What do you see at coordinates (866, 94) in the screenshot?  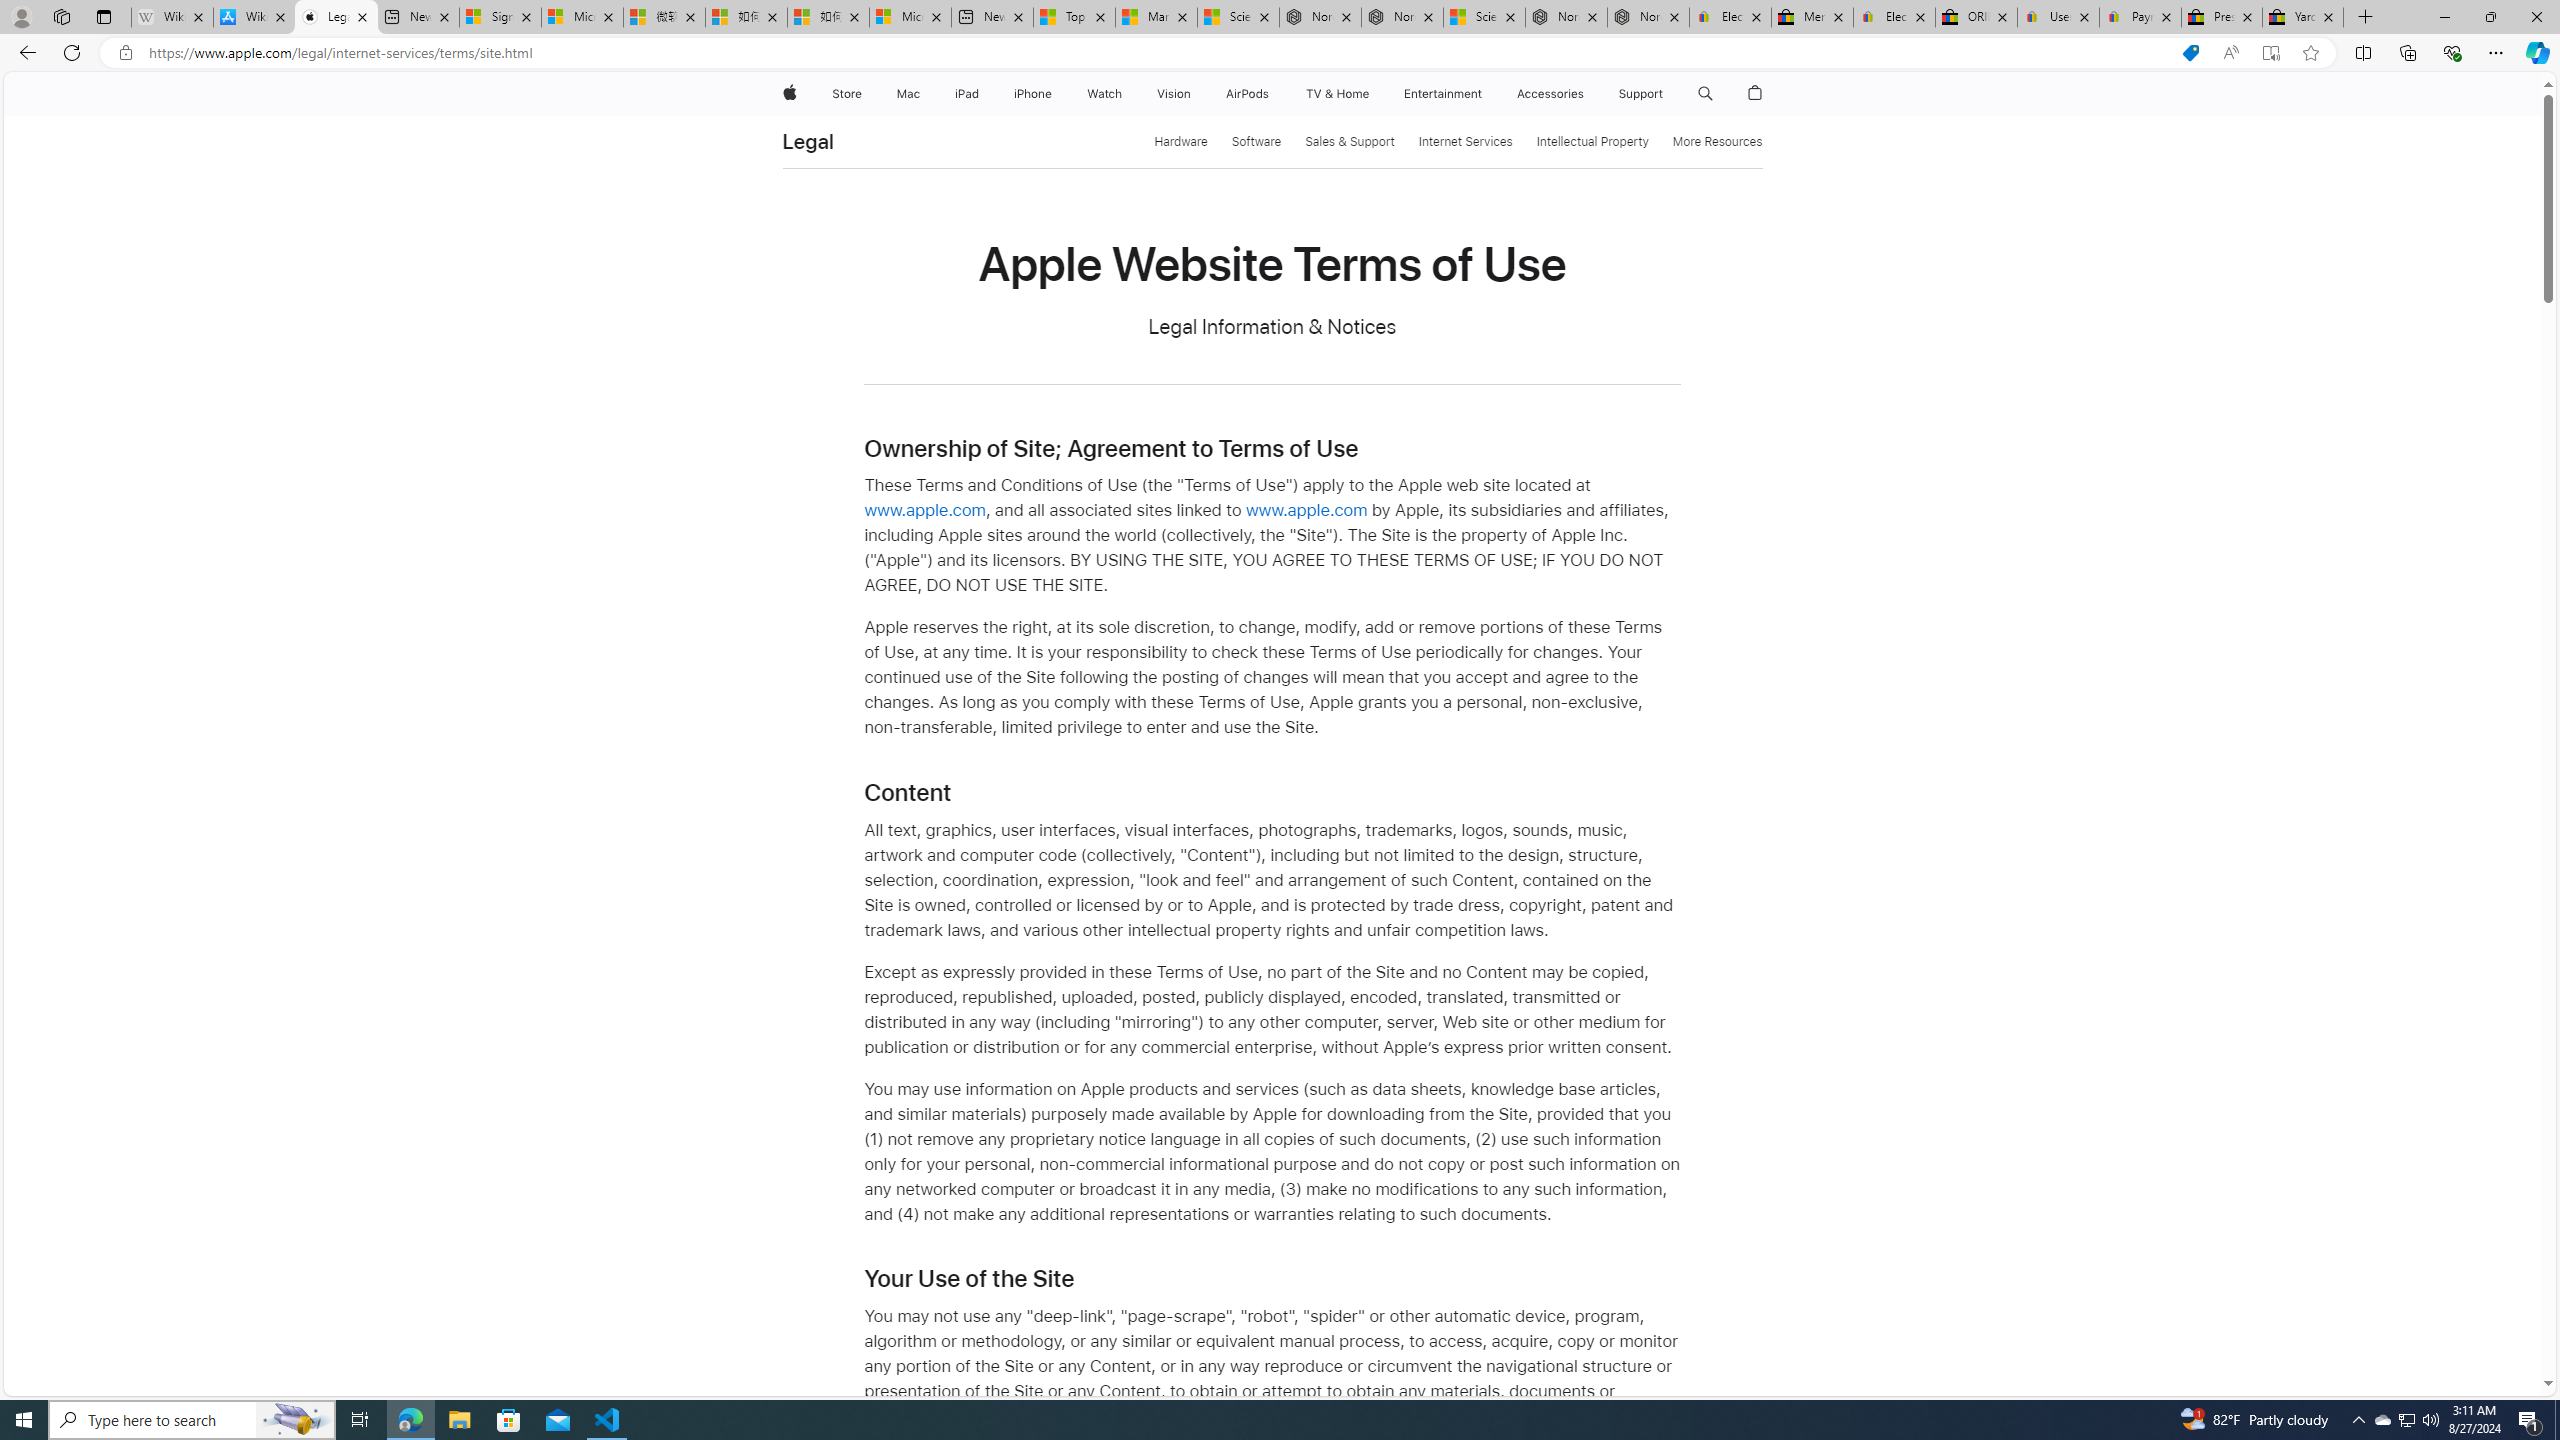 I see `Store menu` at bounding box center [866, 94].